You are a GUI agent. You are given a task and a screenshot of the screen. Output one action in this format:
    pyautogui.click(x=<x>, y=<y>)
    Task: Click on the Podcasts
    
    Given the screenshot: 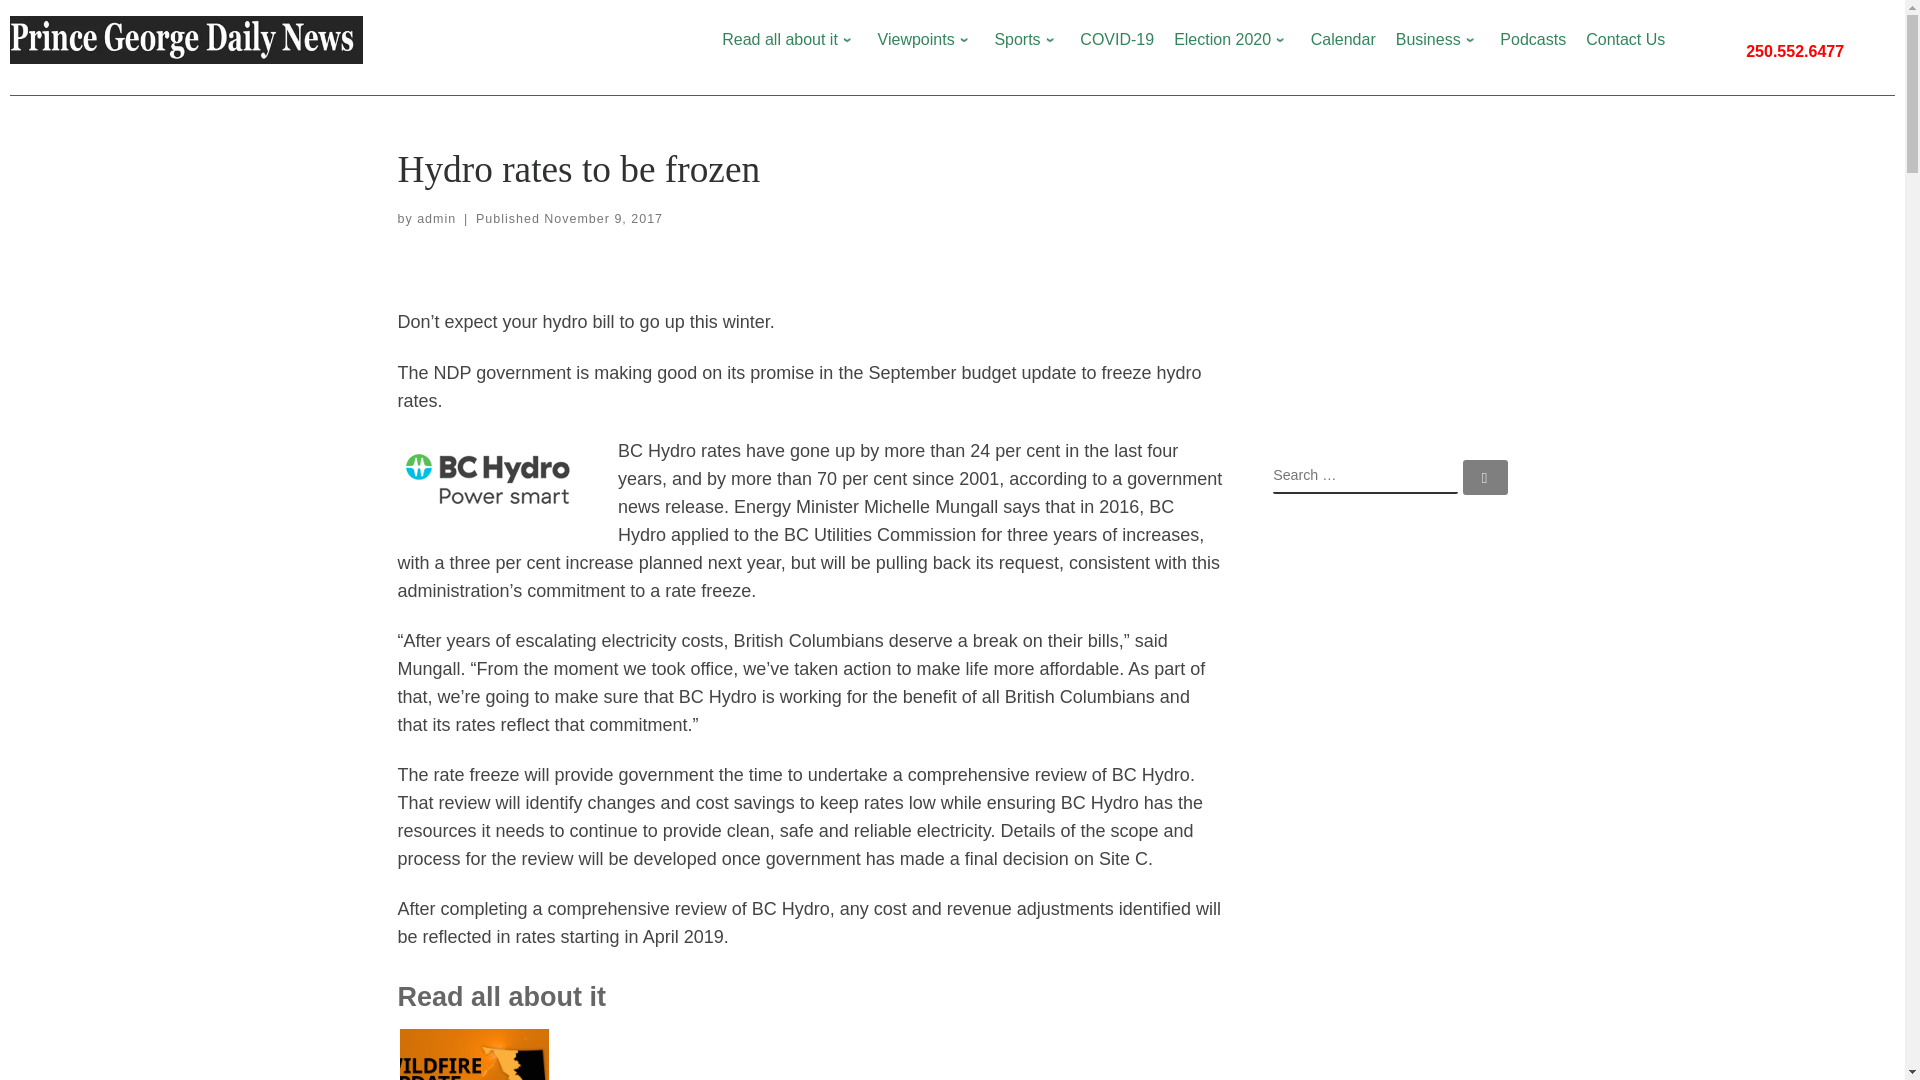 What is the action you would take?
    pyautogui.click(x=1532, y=40)
    